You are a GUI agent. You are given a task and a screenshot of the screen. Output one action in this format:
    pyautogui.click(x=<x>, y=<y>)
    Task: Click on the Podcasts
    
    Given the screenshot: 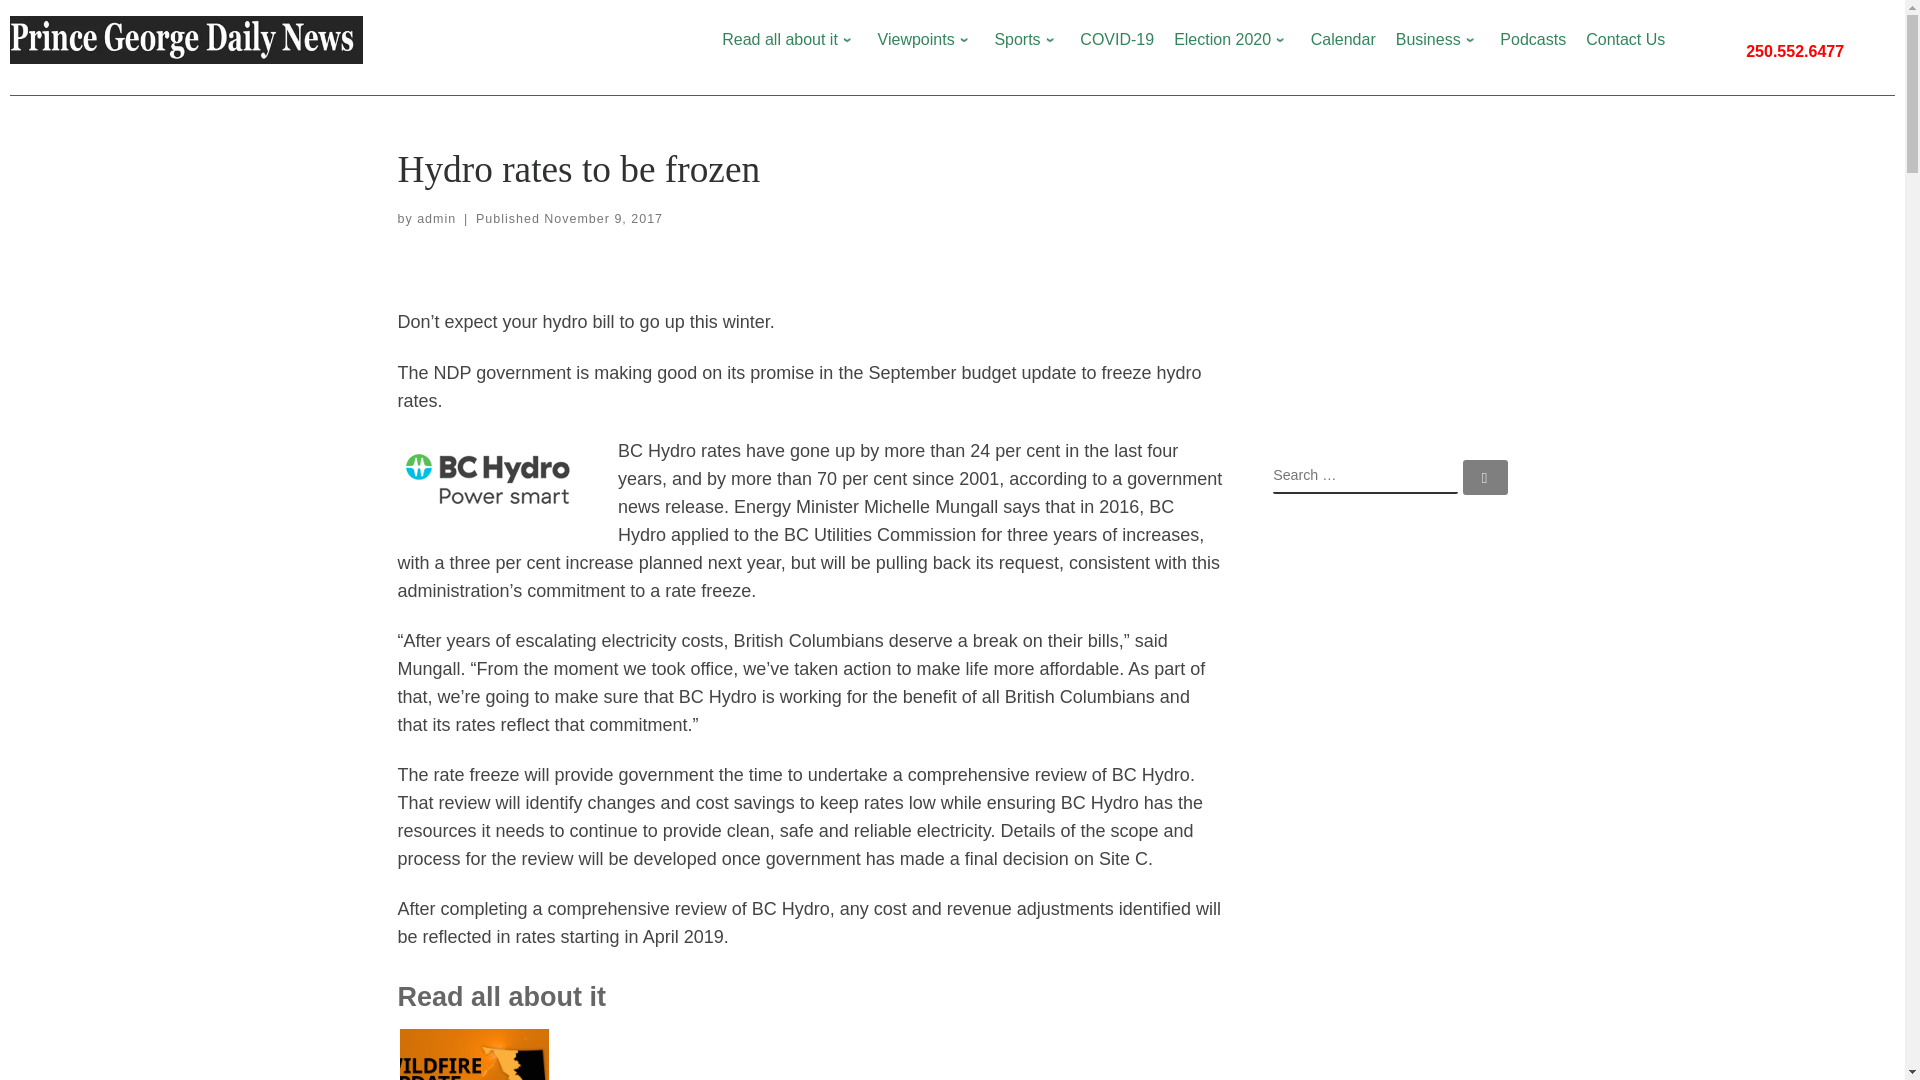 What is the action you would take?
    pyautogui.click(x=1532, y=40)
    